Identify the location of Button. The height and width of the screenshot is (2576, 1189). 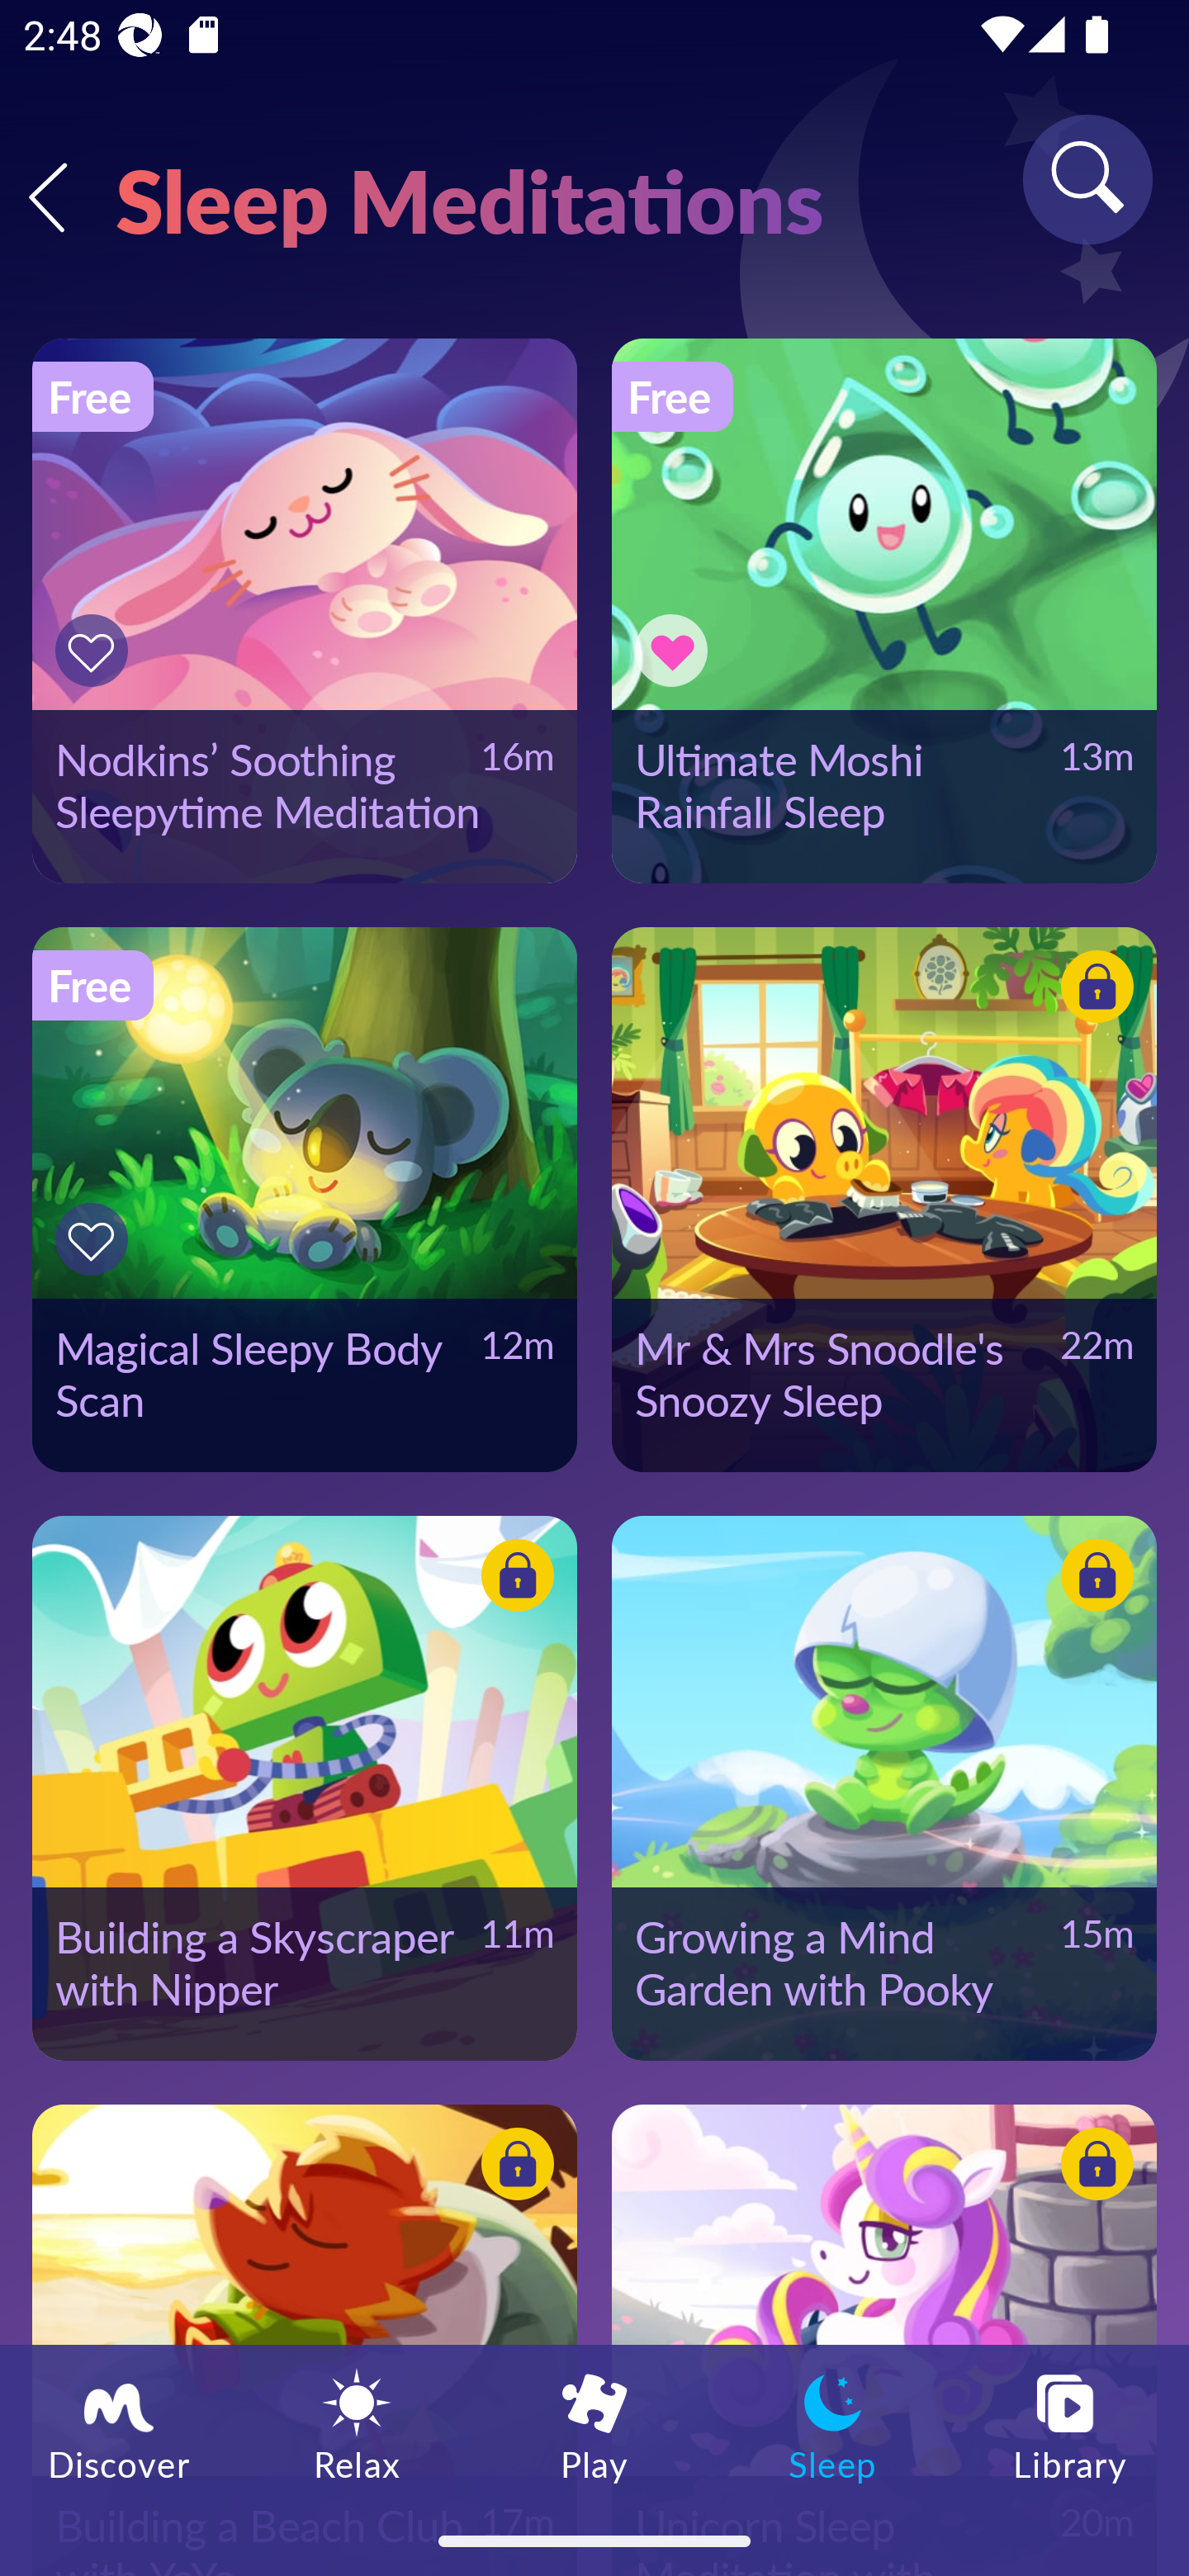
(1092, 992).